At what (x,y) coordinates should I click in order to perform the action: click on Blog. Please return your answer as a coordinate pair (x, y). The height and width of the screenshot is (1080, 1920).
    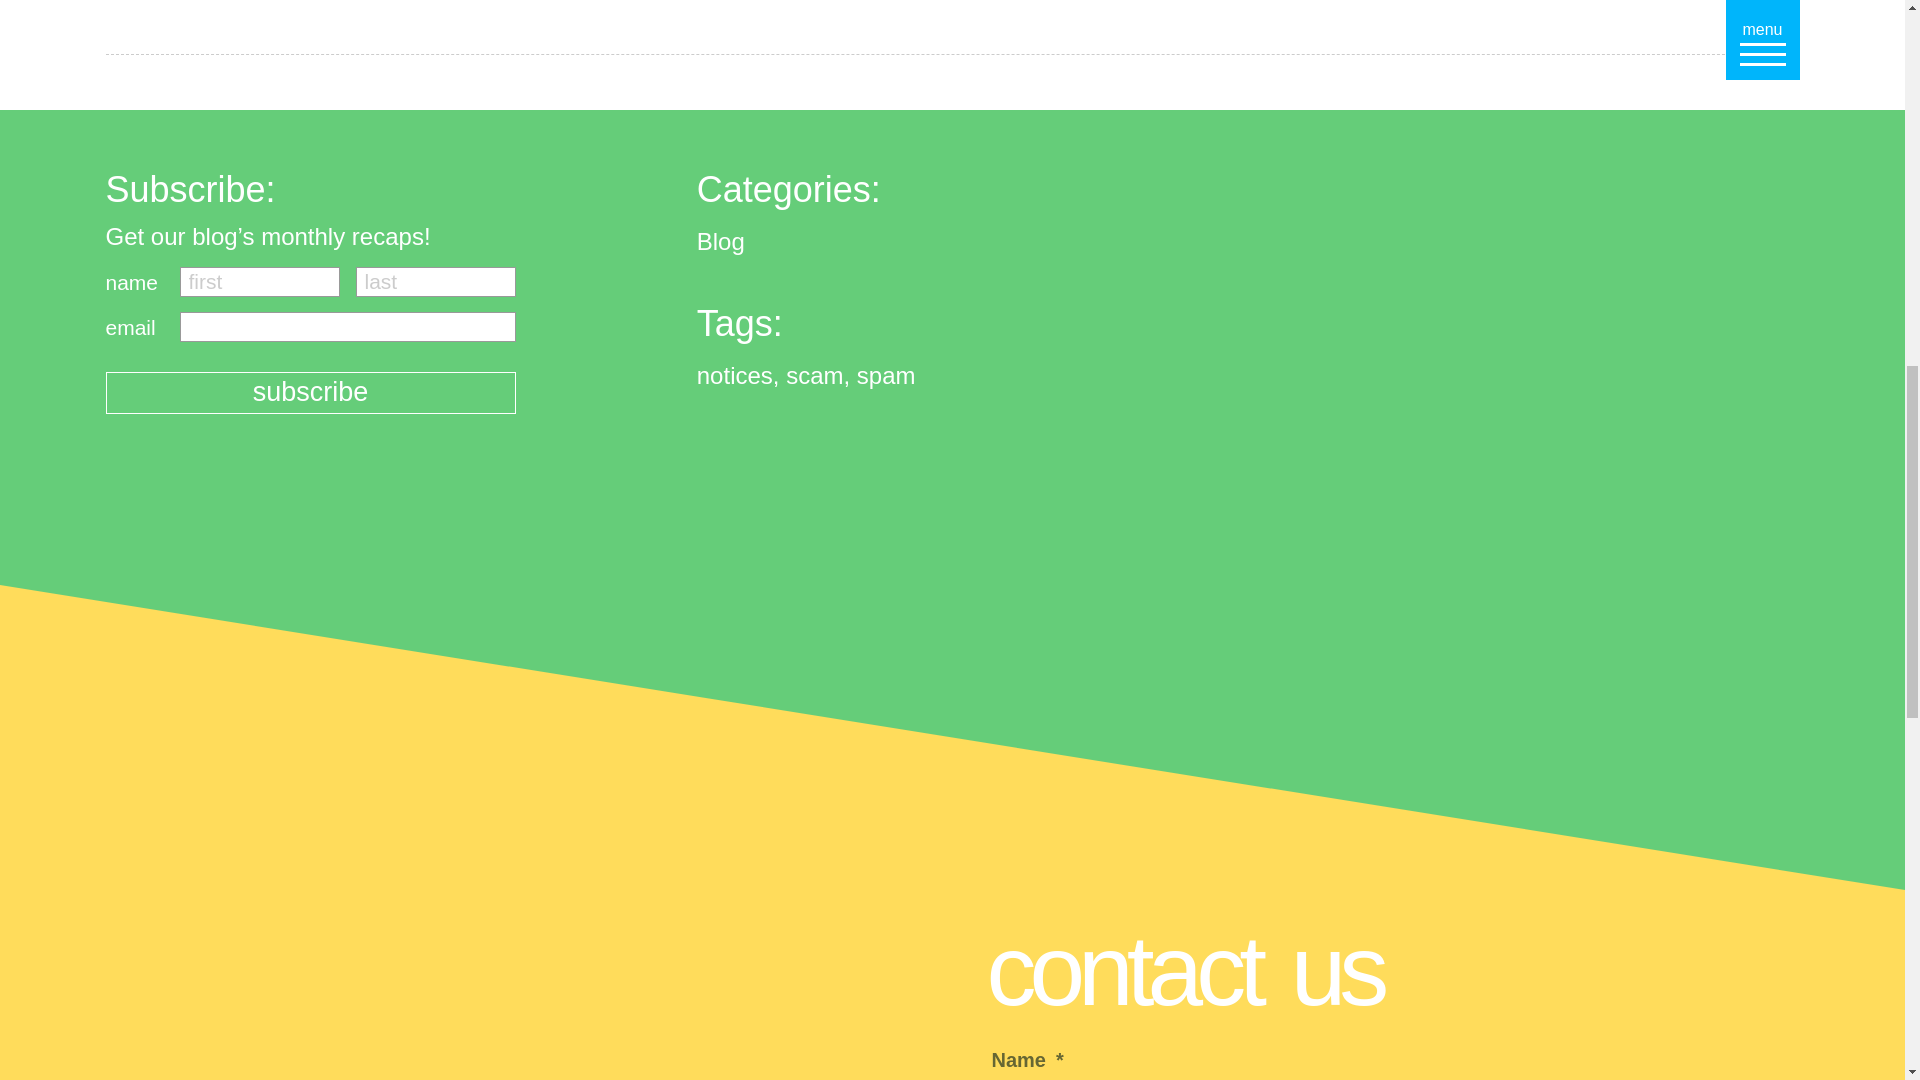
    Looking at the image, I should click on (720, 240).